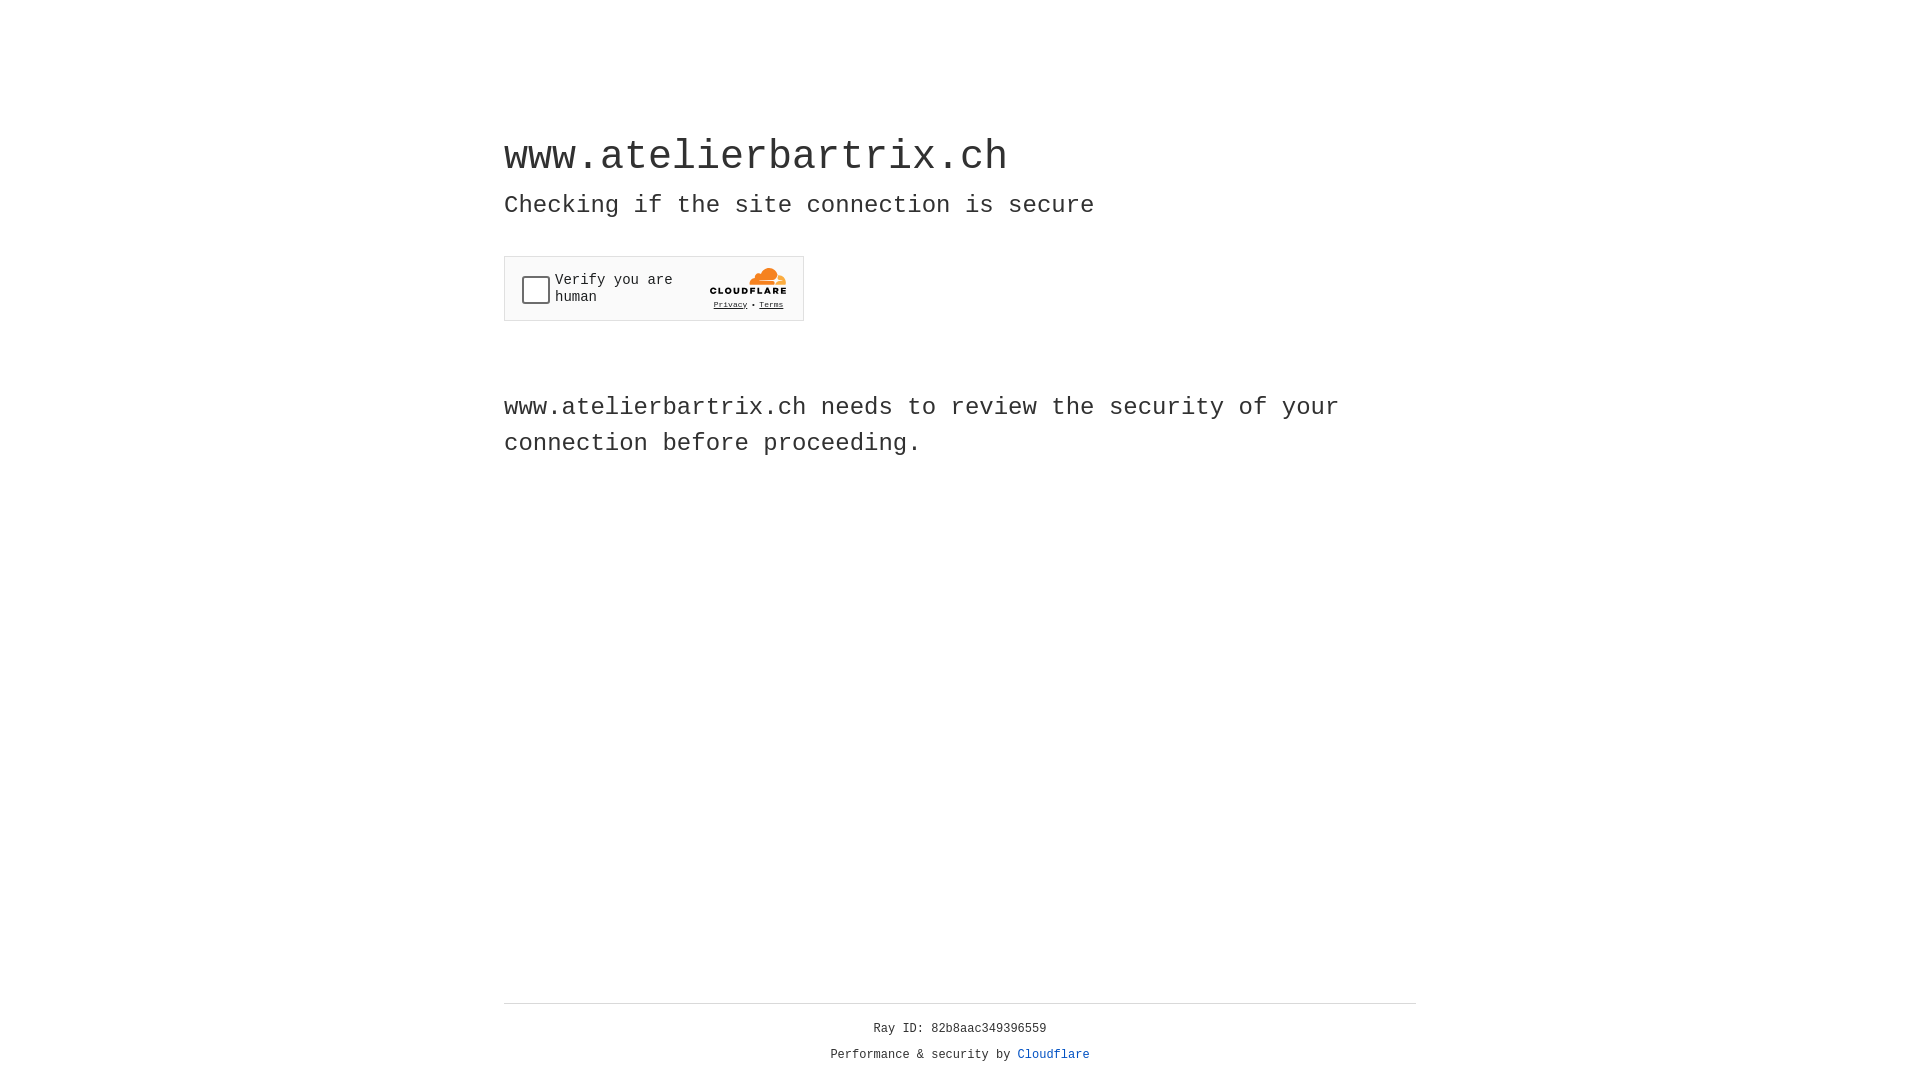  What do you see at coordinates (654, 288) in the screenshot?
I see `Widget containing a Cloudflare security challenge` at bounding box center [654, 288].